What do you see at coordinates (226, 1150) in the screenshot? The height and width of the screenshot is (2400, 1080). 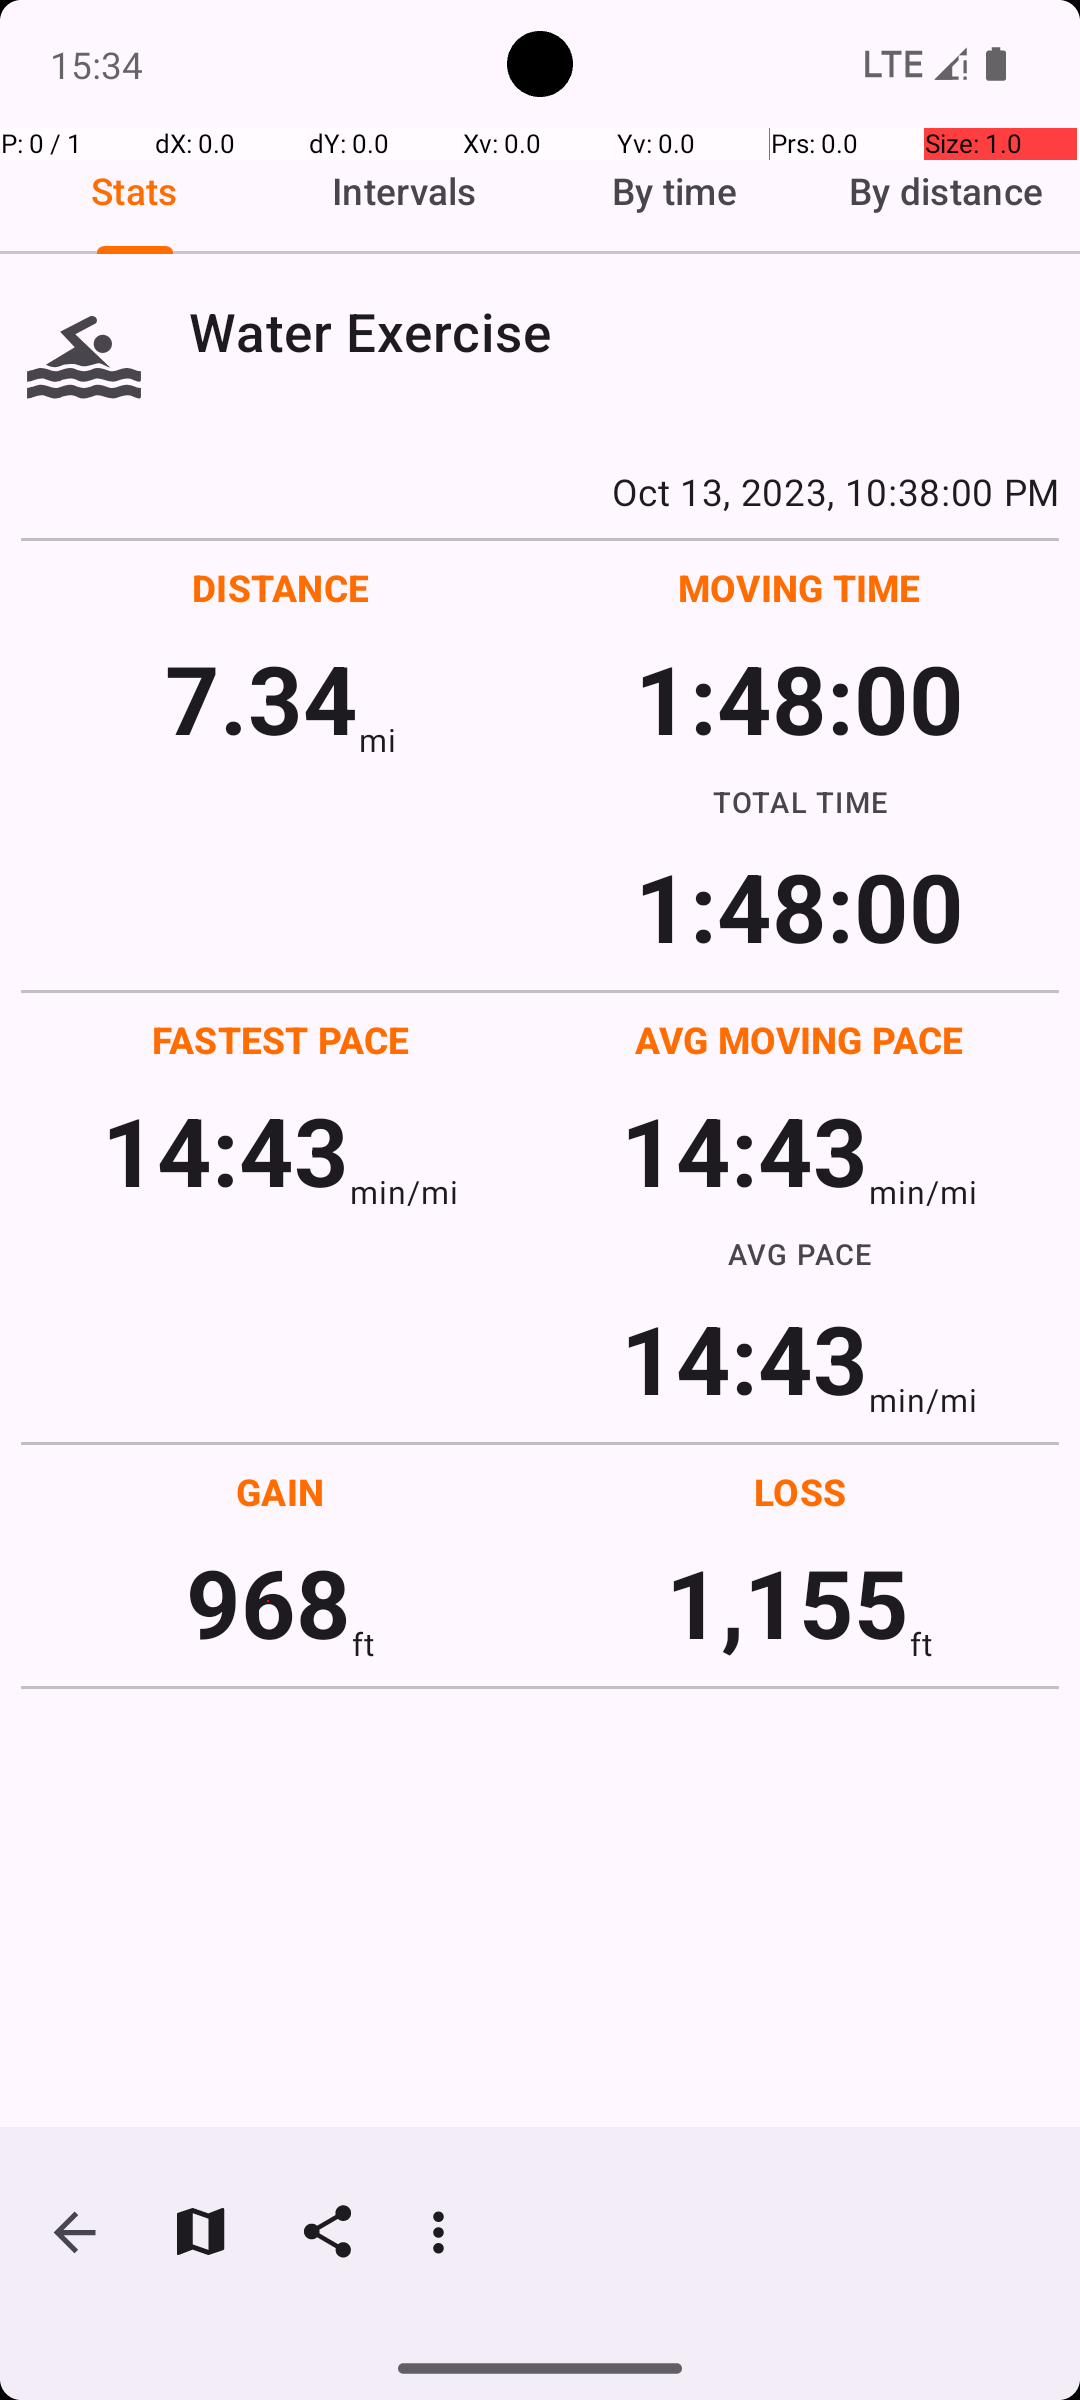 I see `14:43` at bounding box center [226, 1150].